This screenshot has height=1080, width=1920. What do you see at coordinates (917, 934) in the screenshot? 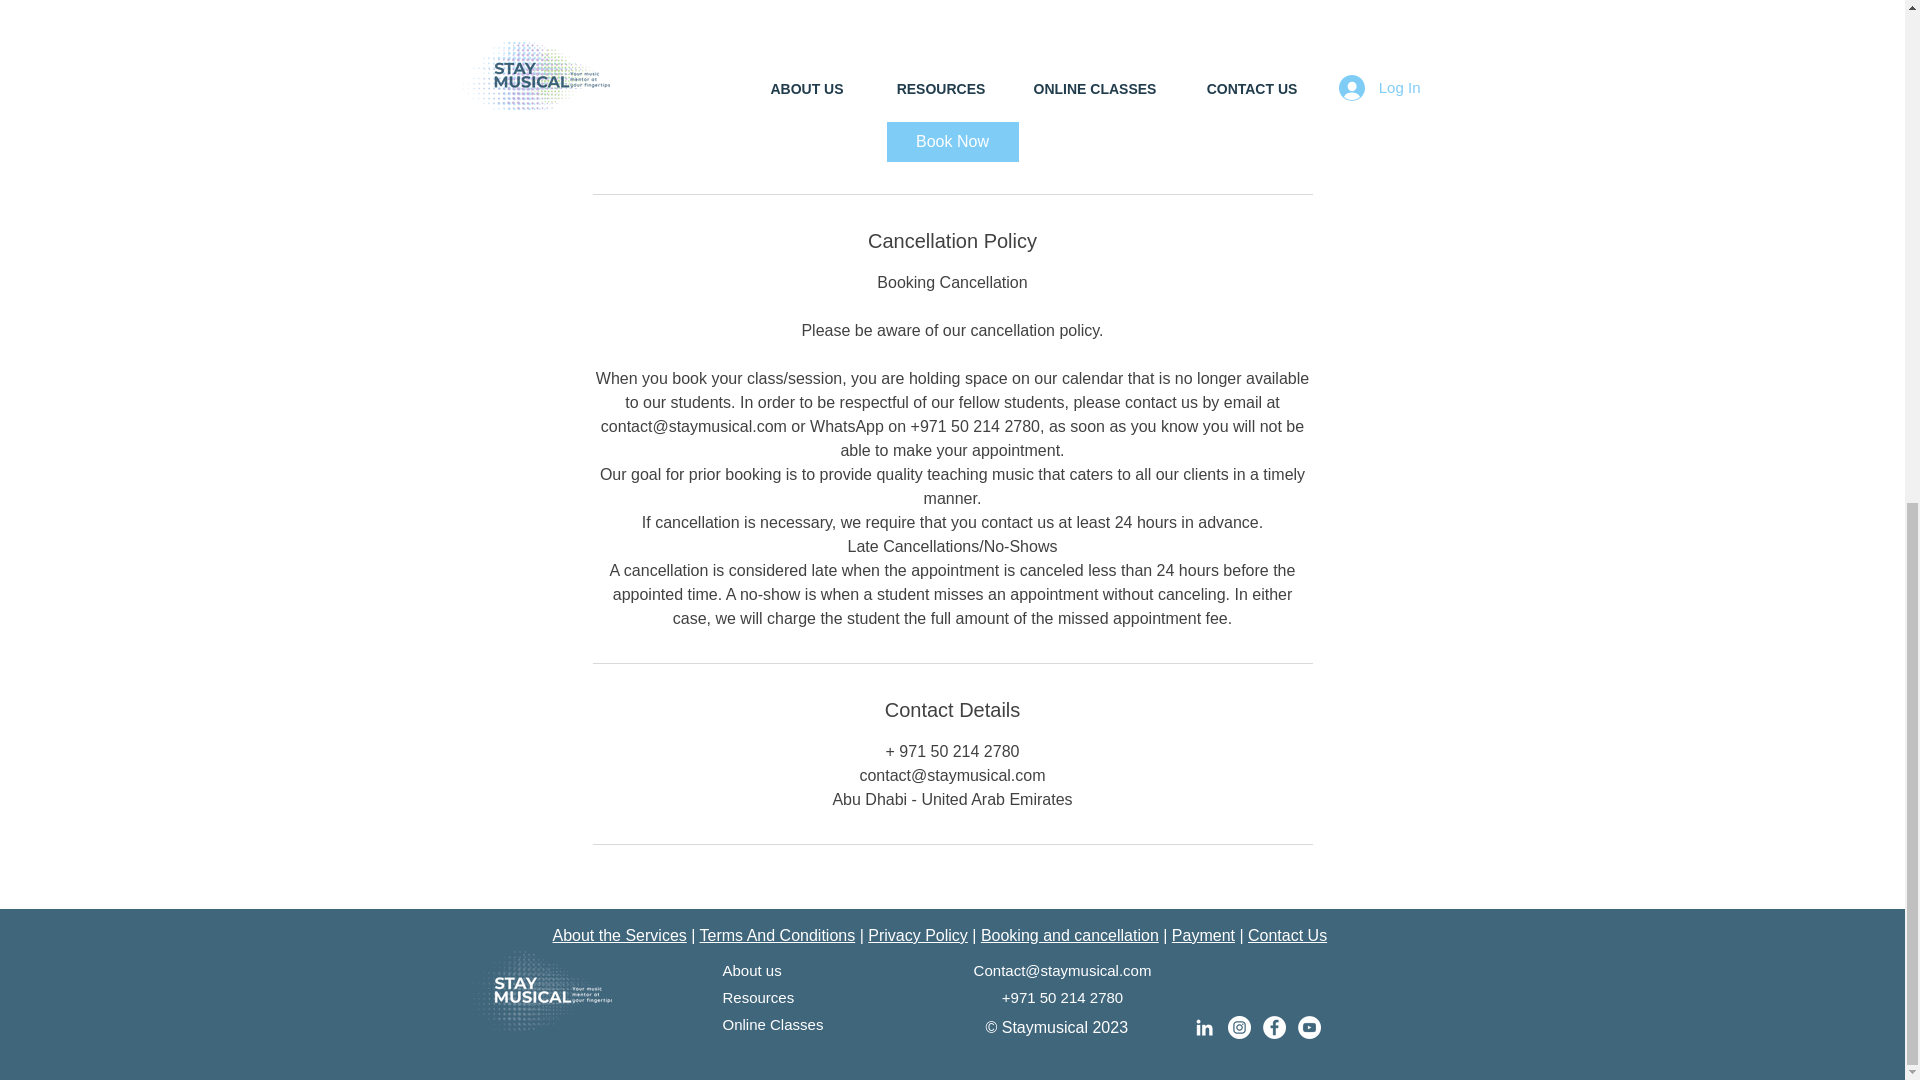
I see `Privacy Policy` at bounding box center [917, 934].